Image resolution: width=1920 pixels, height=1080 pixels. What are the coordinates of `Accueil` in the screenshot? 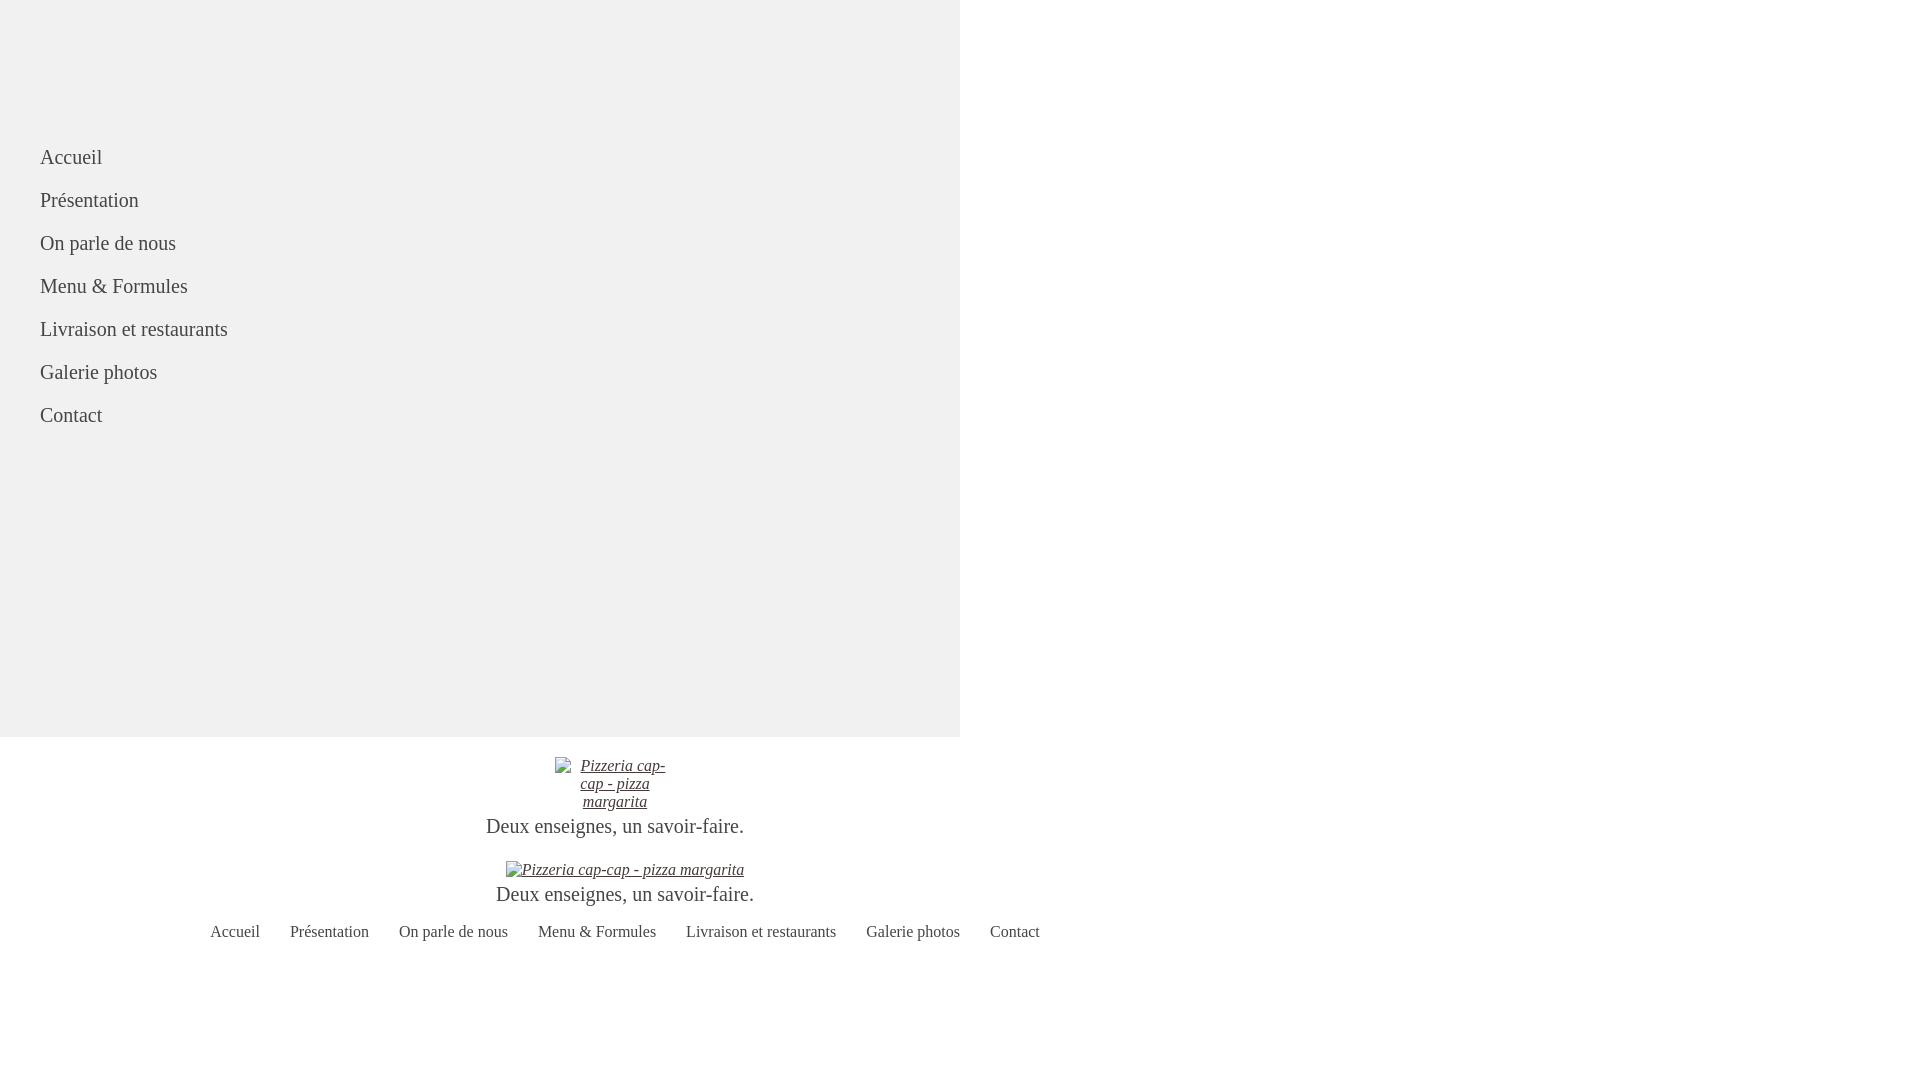 It's located at (520, 158).